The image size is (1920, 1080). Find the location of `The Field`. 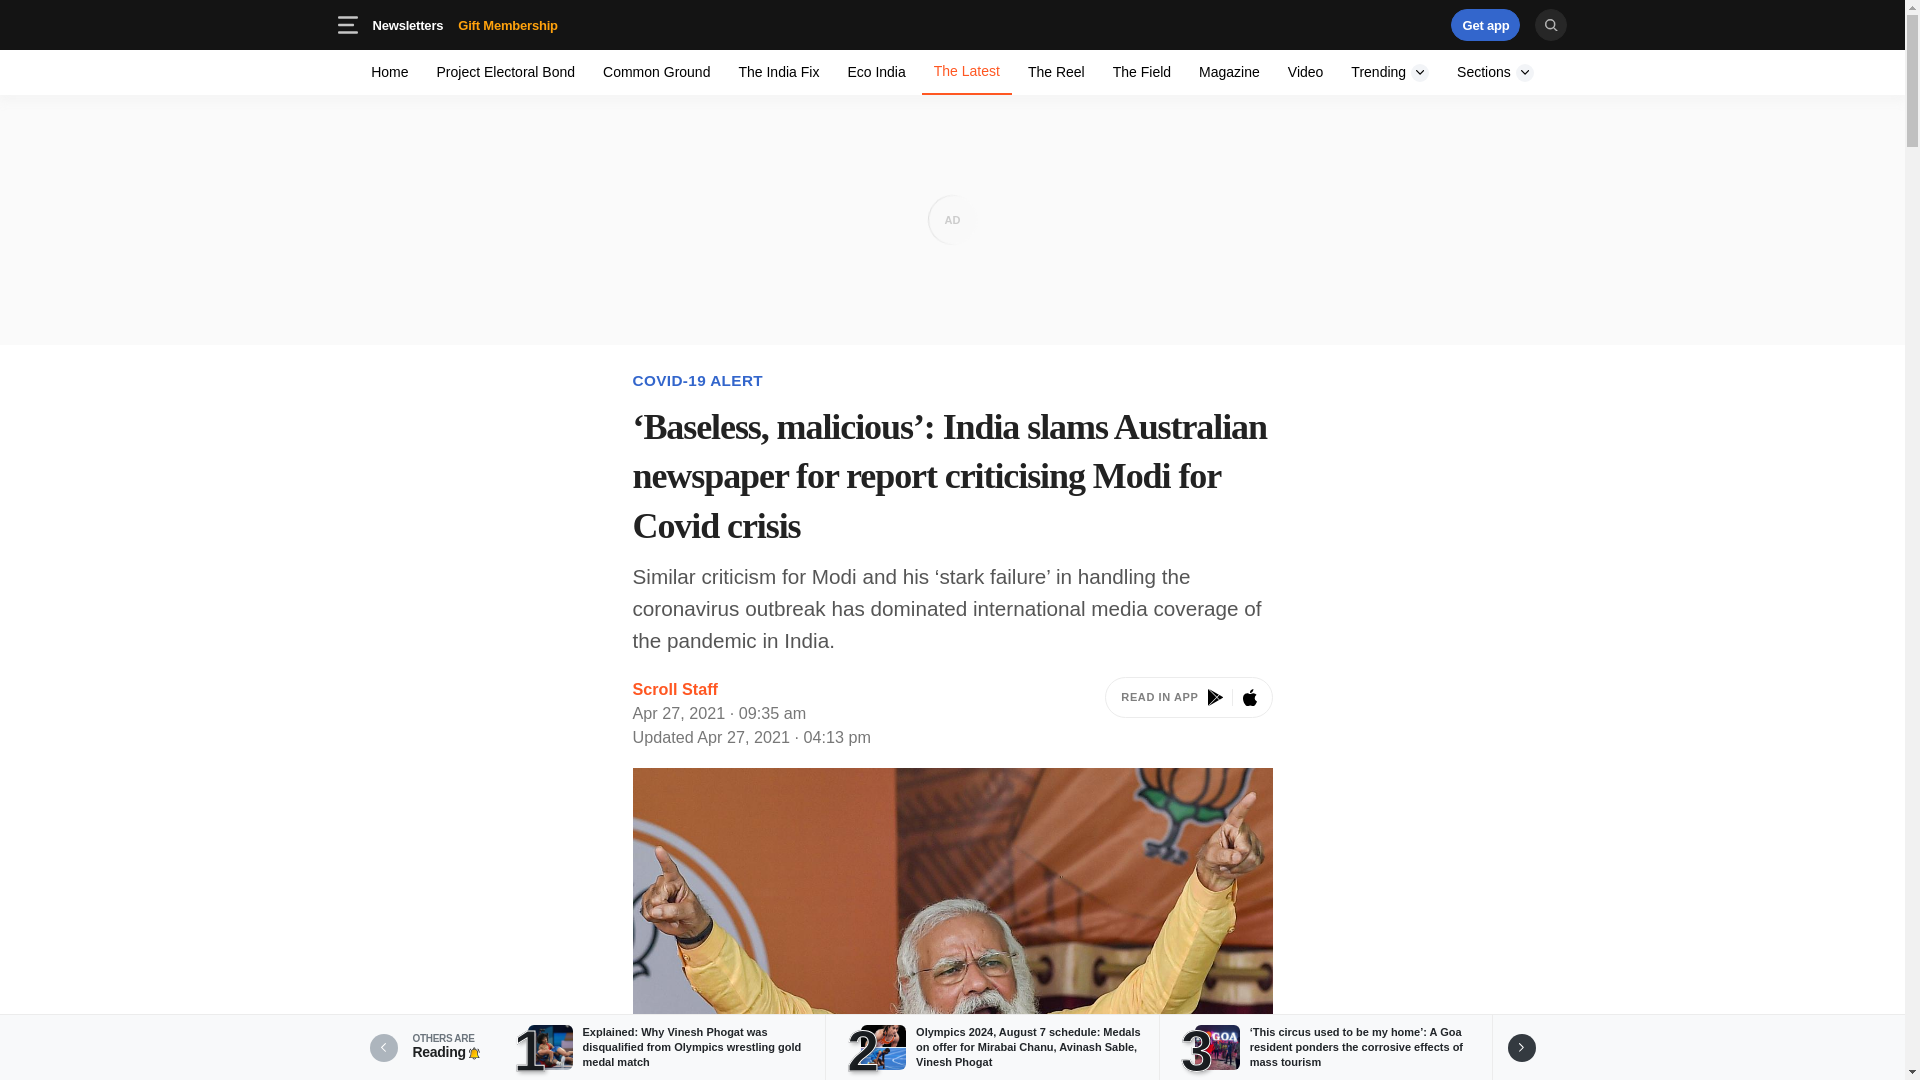

The Field is located at coordinates (408, 24).